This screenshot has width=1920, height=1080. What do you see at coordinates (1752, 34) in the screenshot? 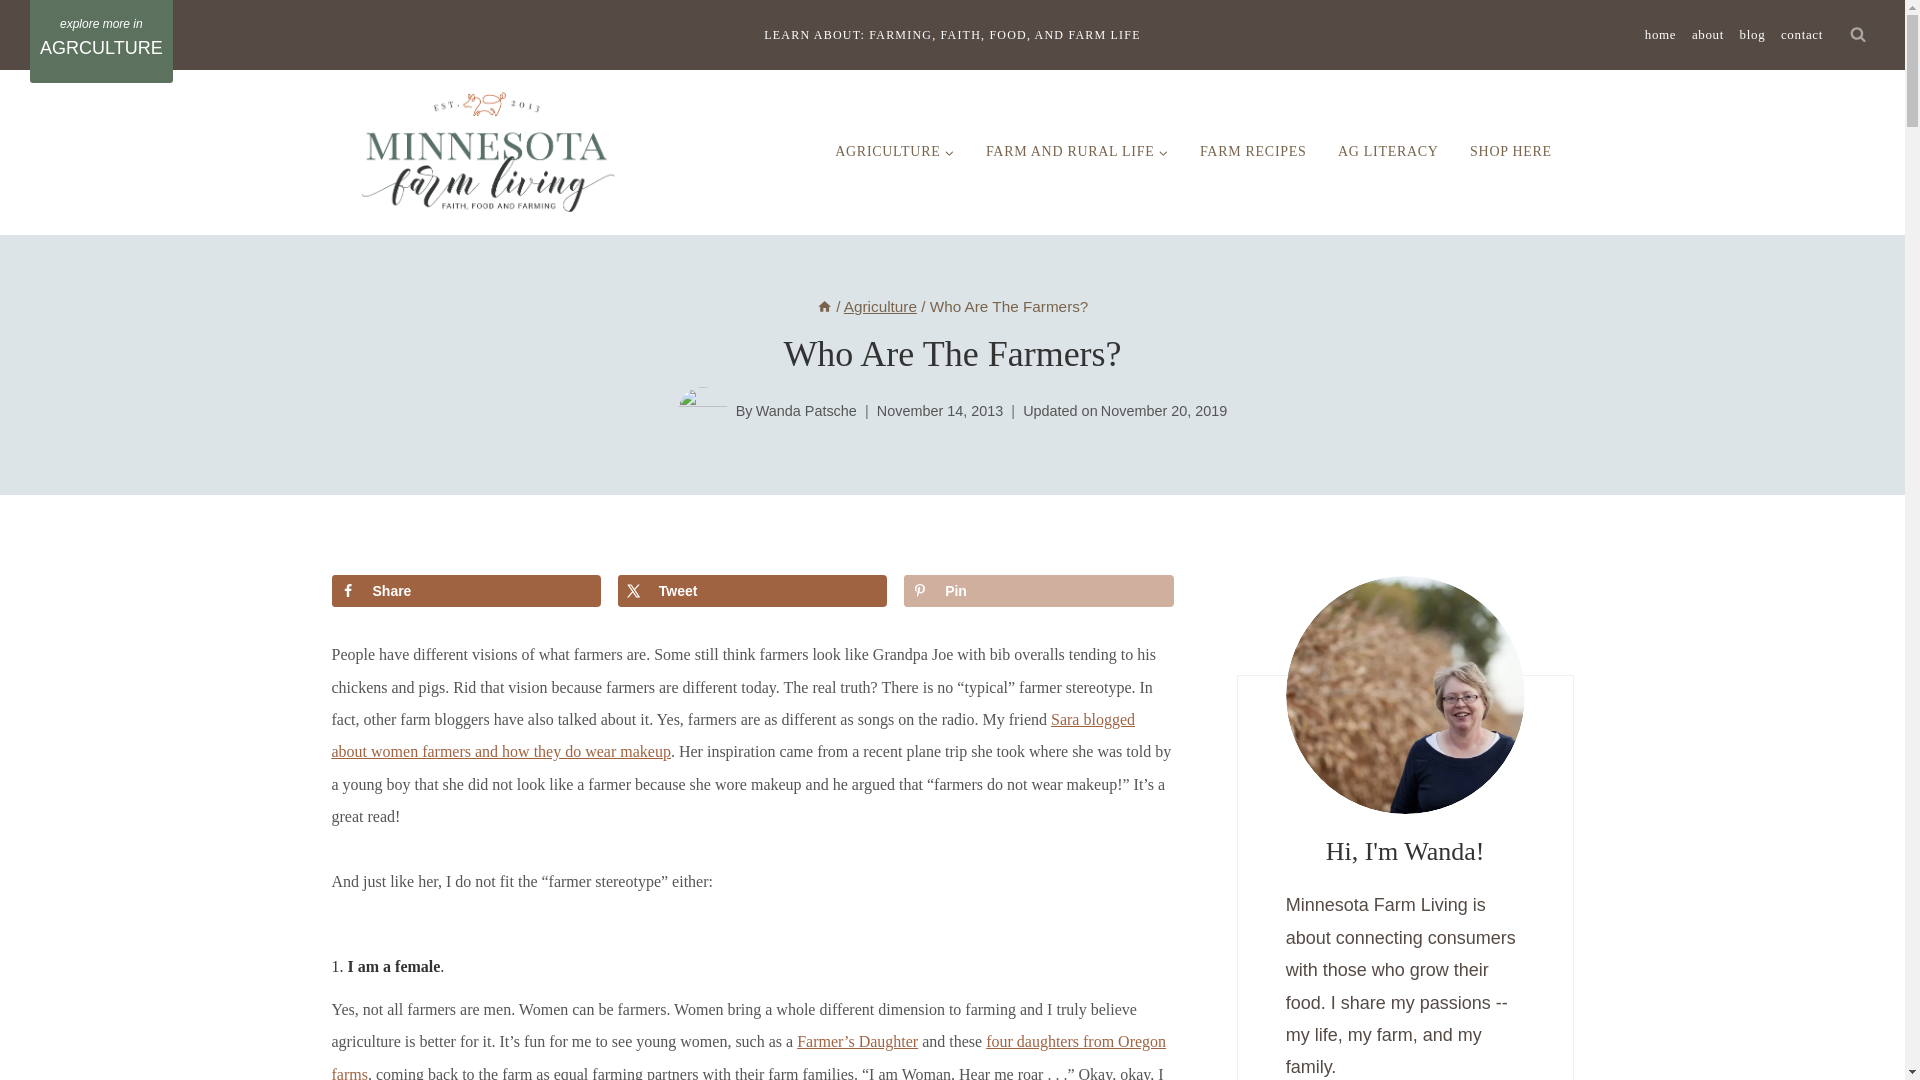
I see `blog` at bounding box center [1752, 34].